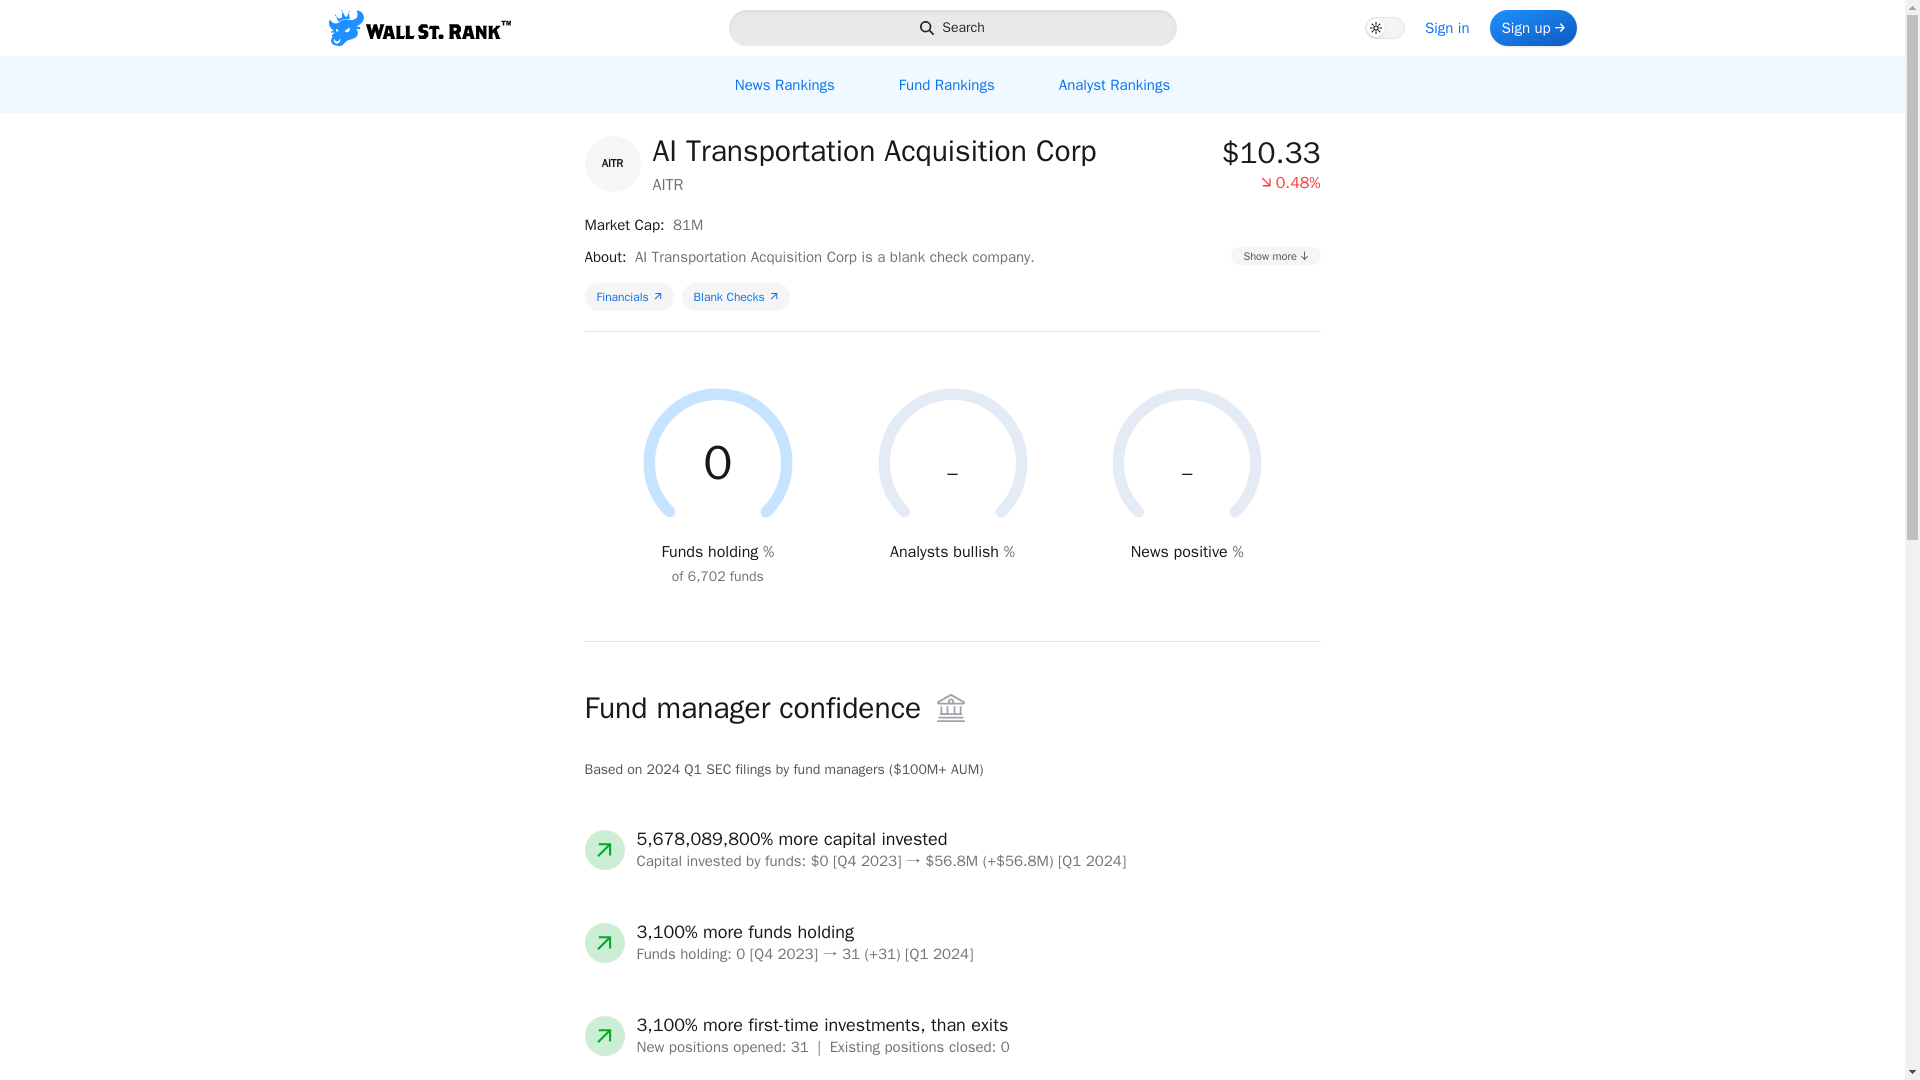  I want to click on Fund Rankings, so click(951, 28).